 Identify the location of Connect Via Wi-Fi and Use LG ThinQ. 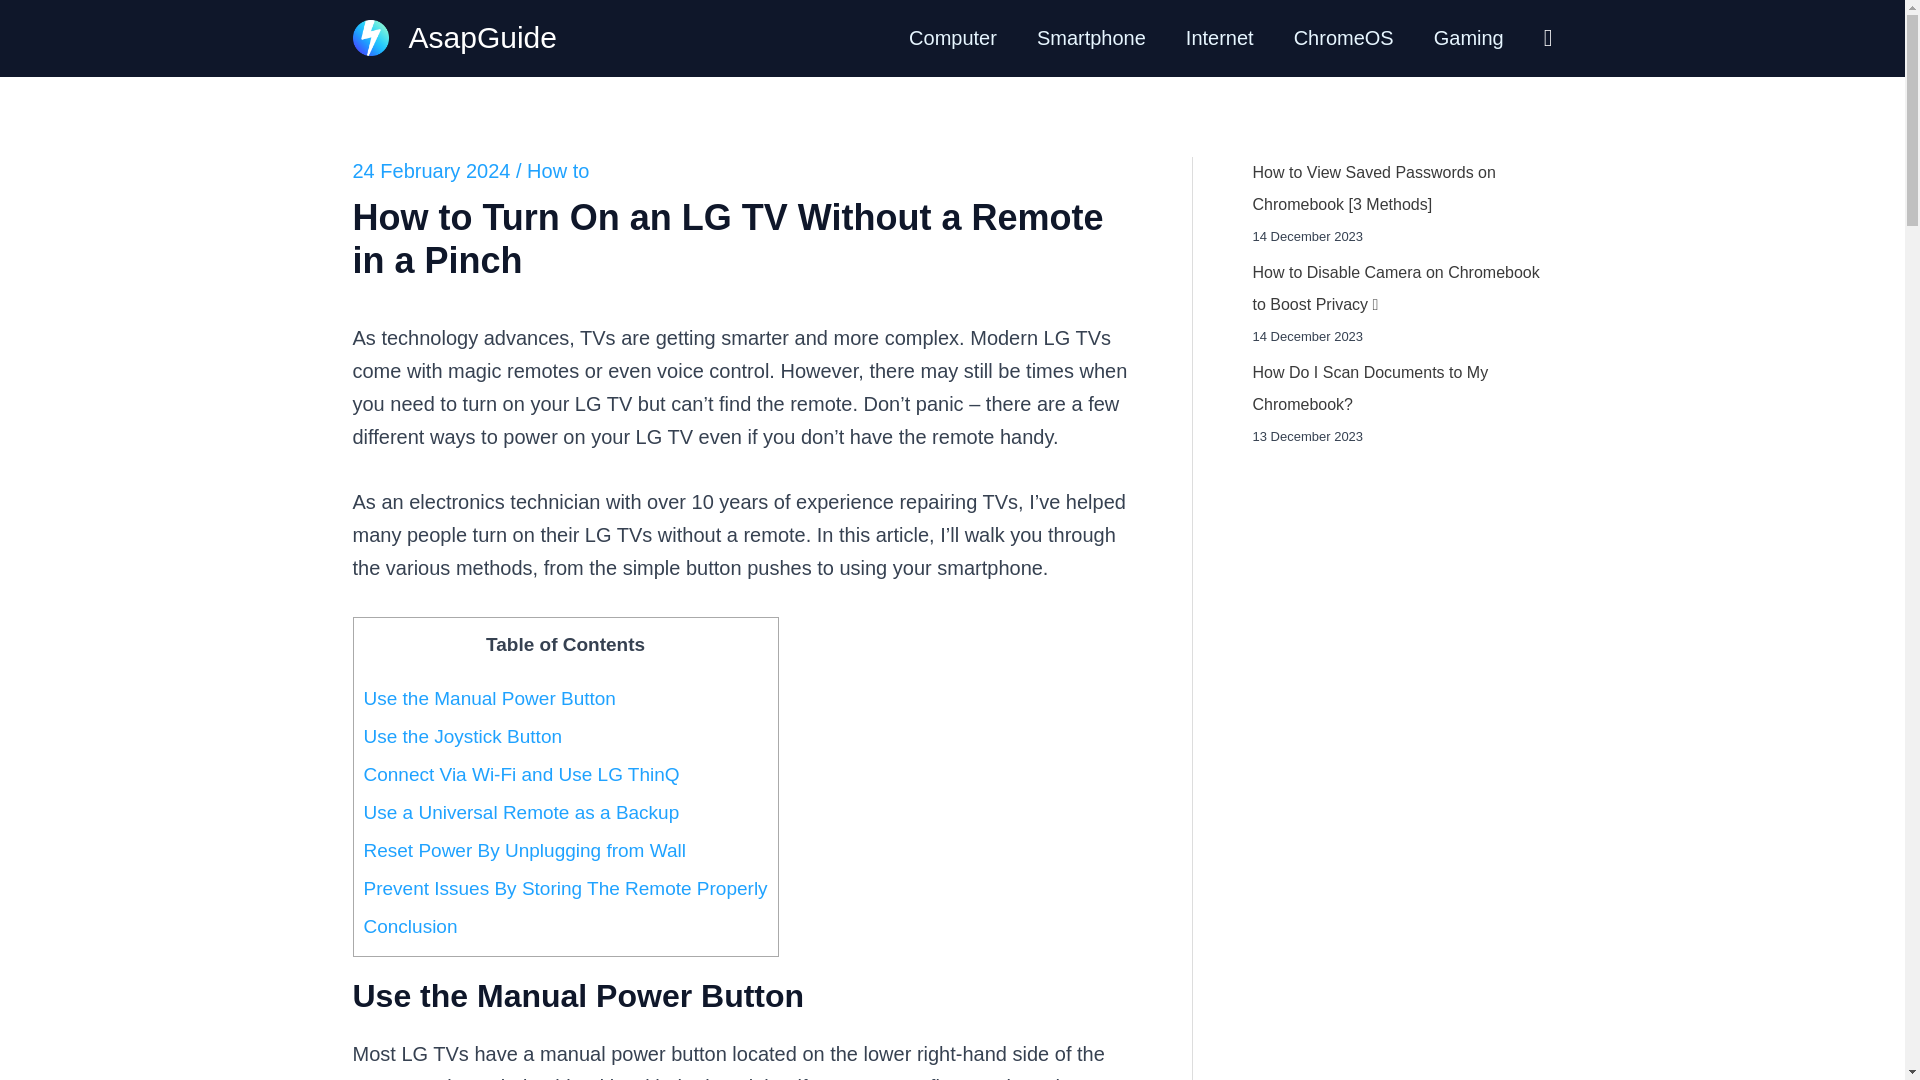
(522, 774).